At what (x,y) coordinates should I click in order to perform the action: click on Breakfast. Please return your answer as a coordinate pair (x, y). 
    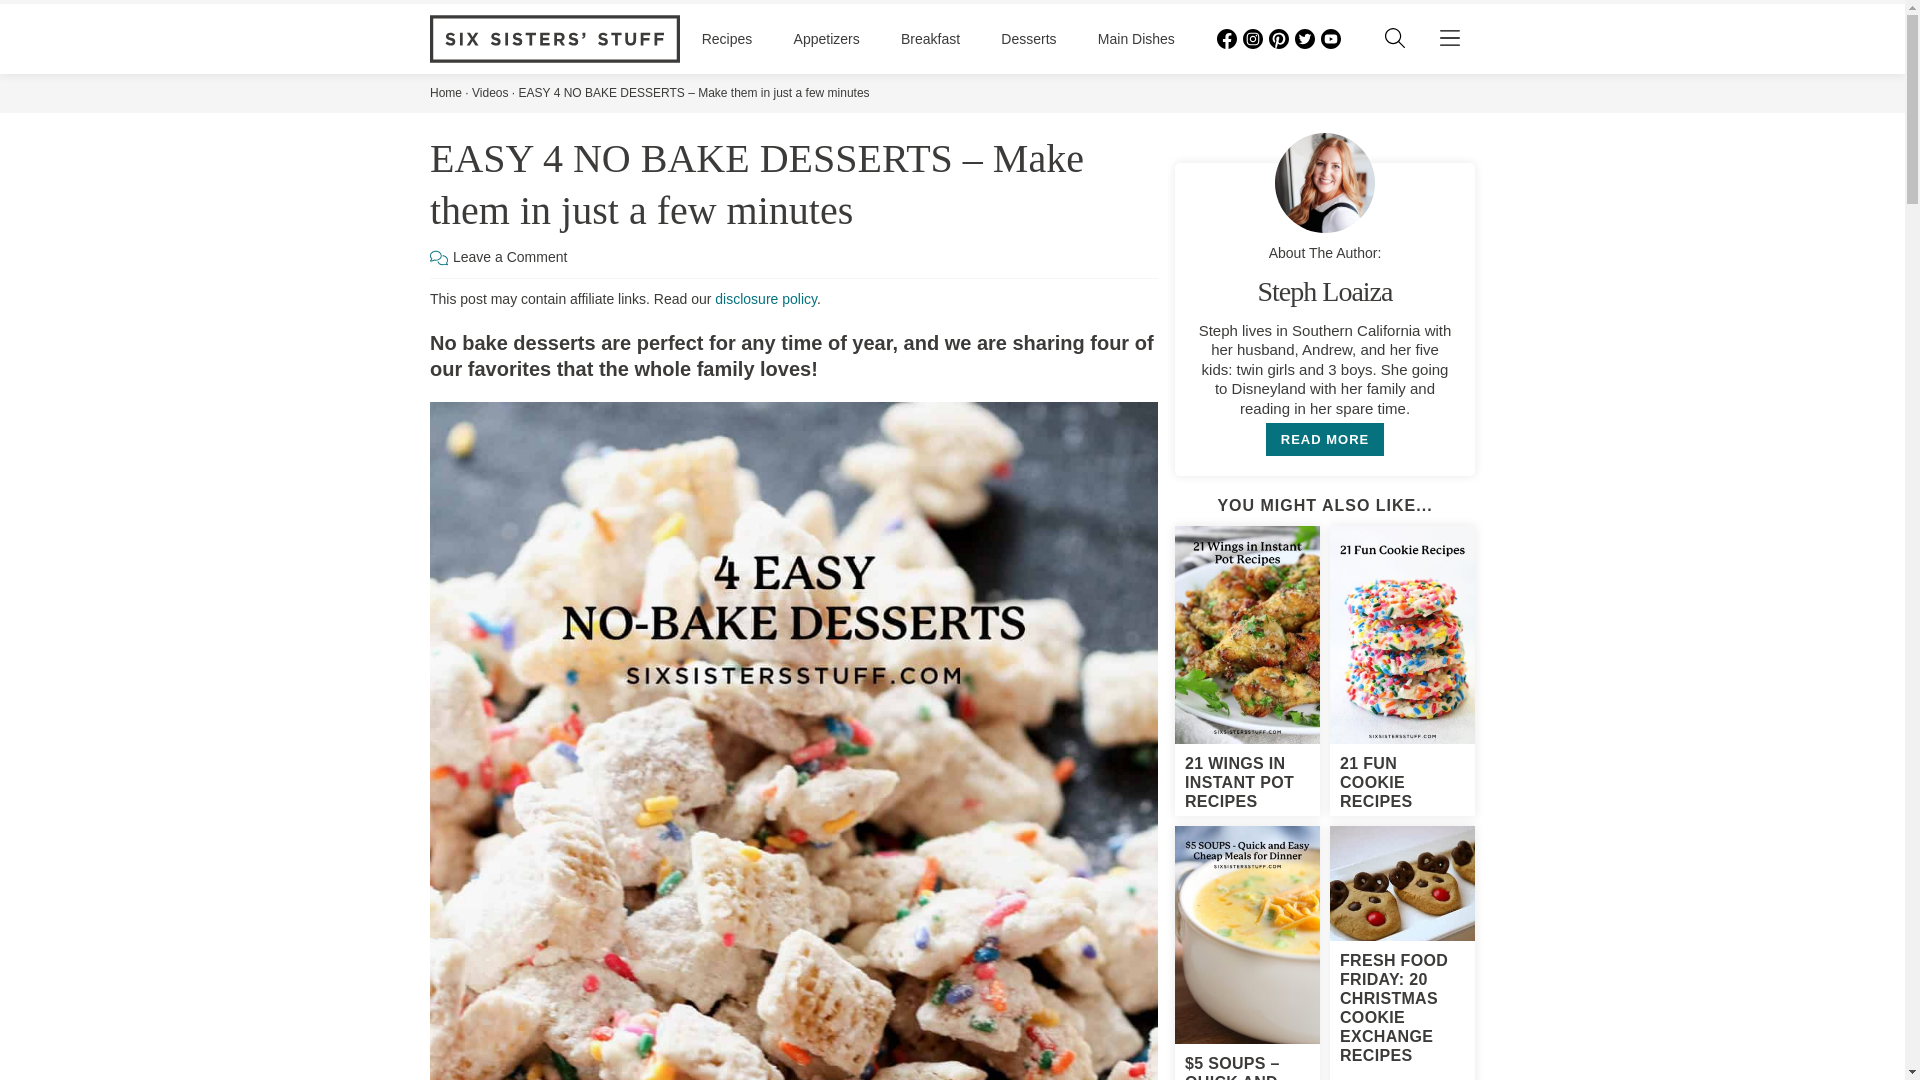
    Looking at the image, I should click on (930, 39).